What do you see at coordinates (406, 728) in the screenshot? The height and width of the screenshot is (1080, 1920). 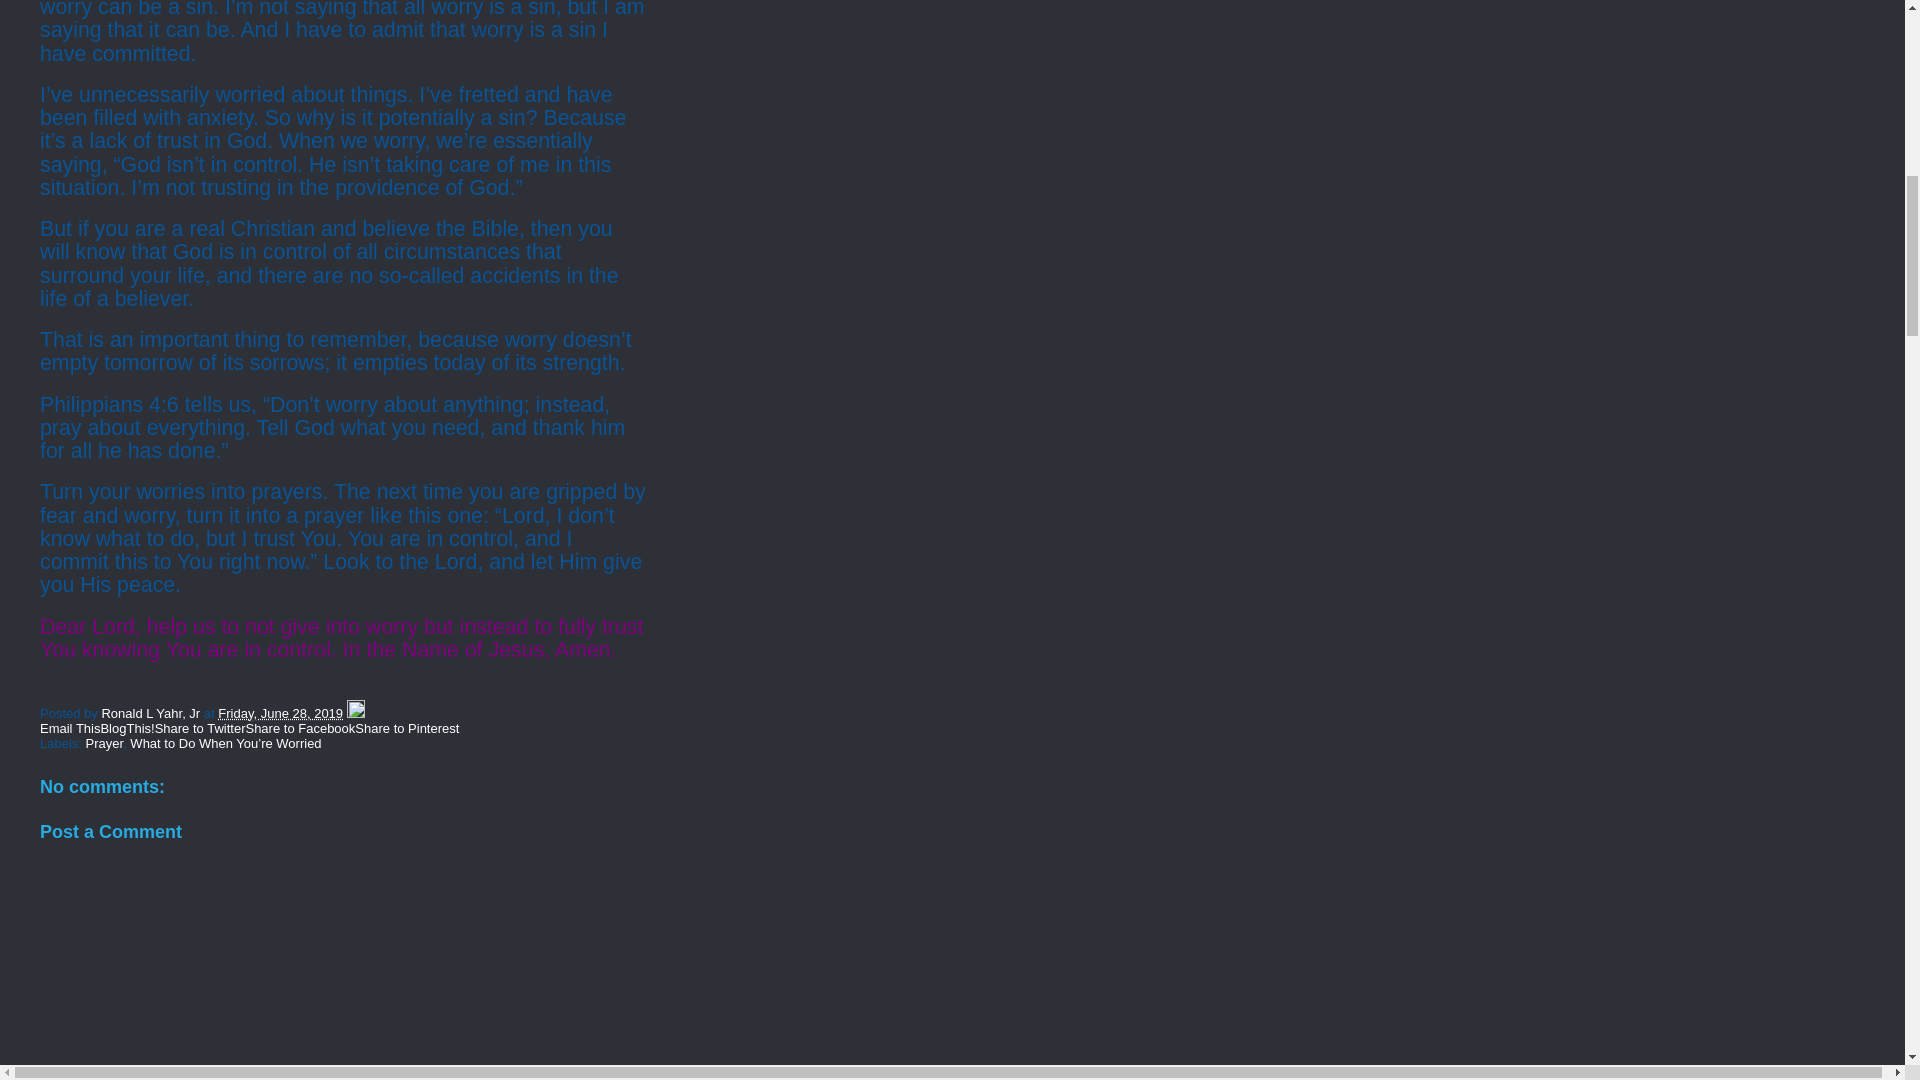 I see `Share to Pinterest` at bounding box center [406, 728].